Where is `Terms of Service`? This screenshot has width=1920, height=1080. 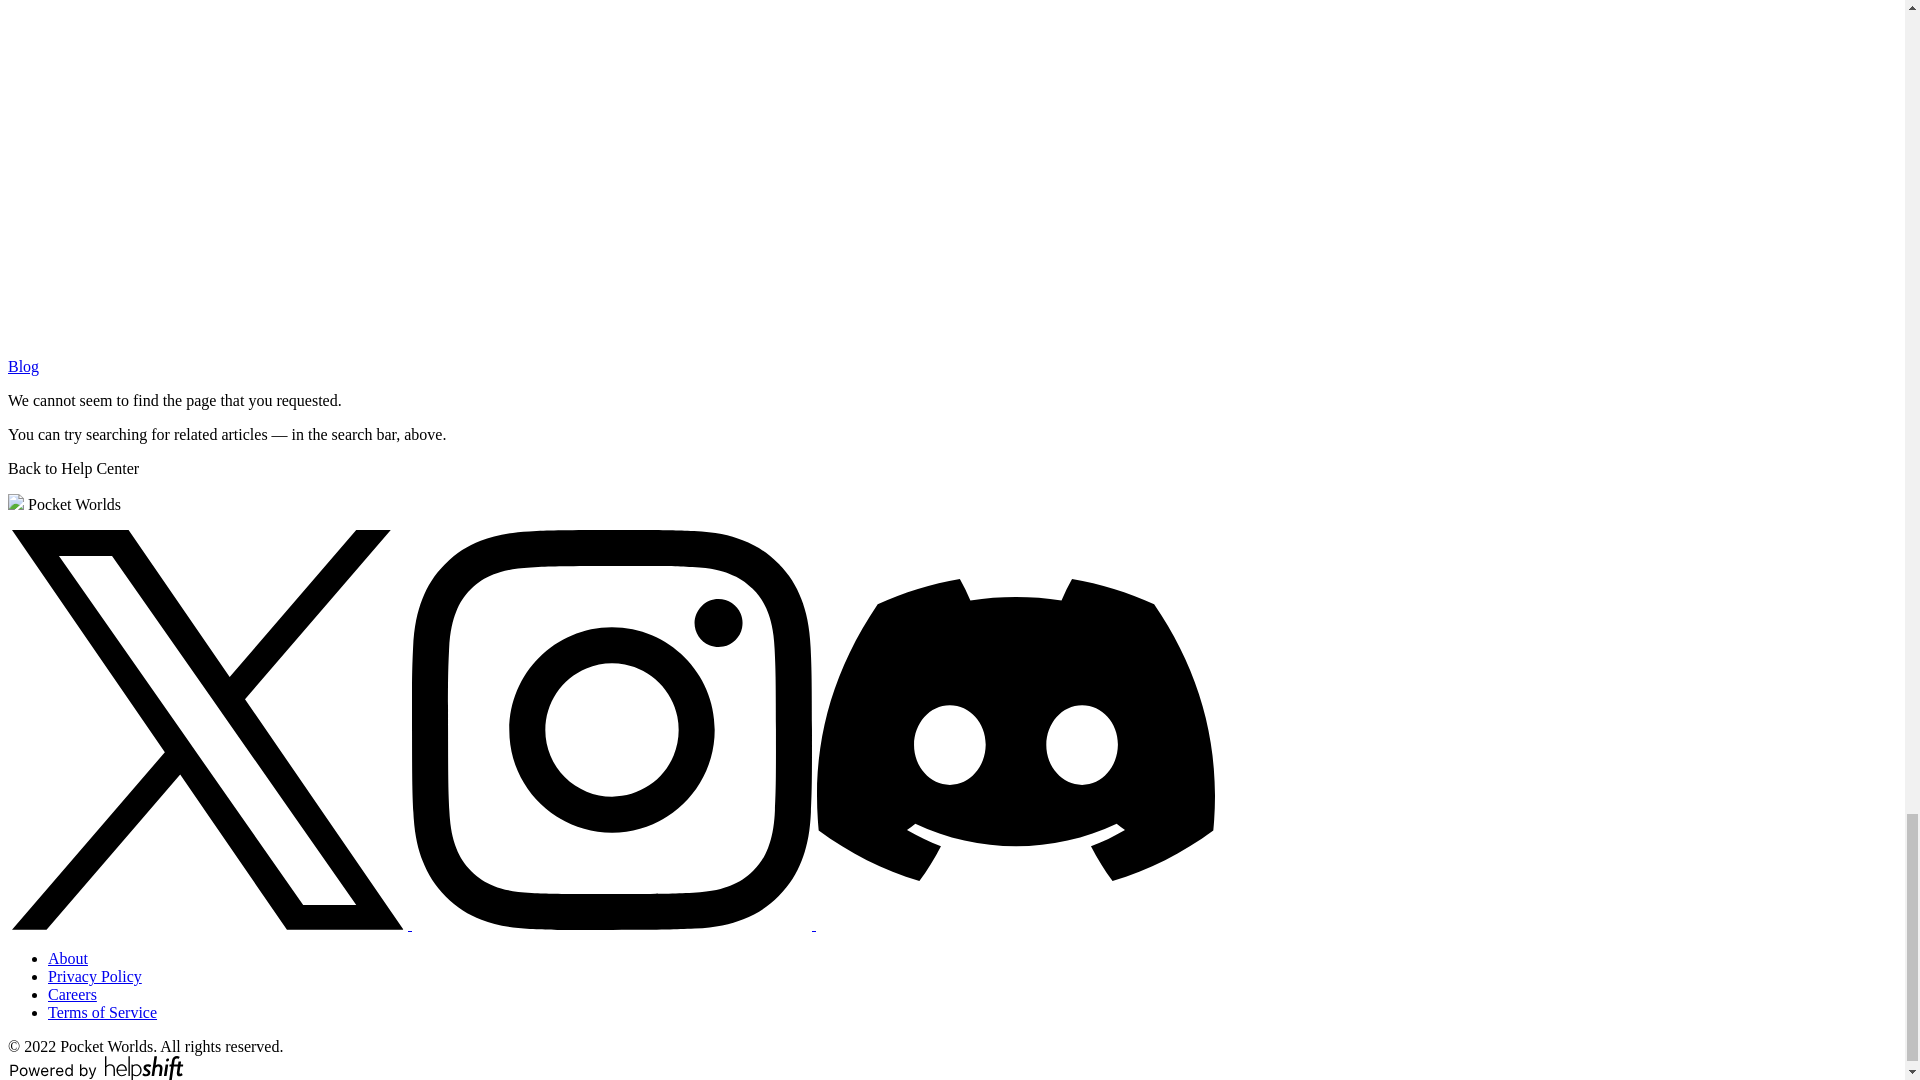
Terms of Service is located at coordinates (102, 1012).